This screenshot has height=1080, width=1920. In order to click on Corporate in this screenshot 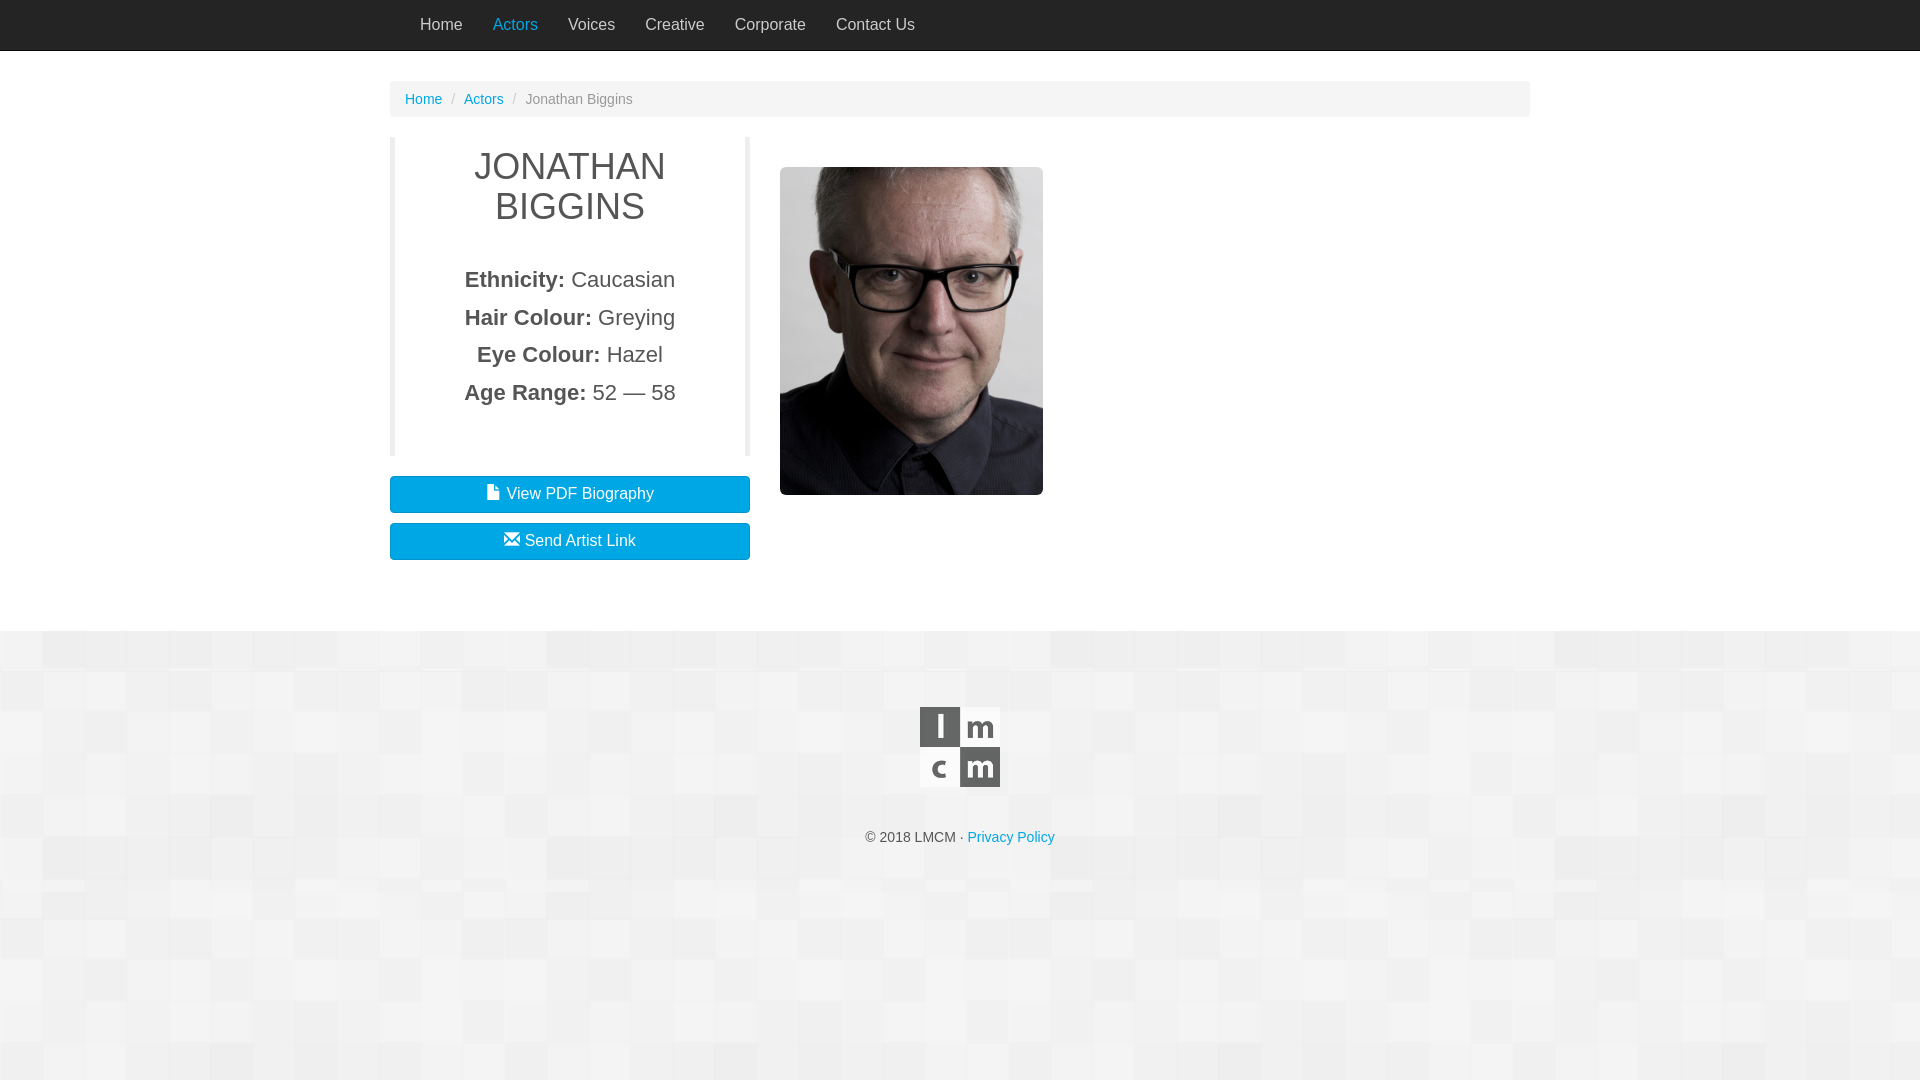, I will do `click(770, 25)`.